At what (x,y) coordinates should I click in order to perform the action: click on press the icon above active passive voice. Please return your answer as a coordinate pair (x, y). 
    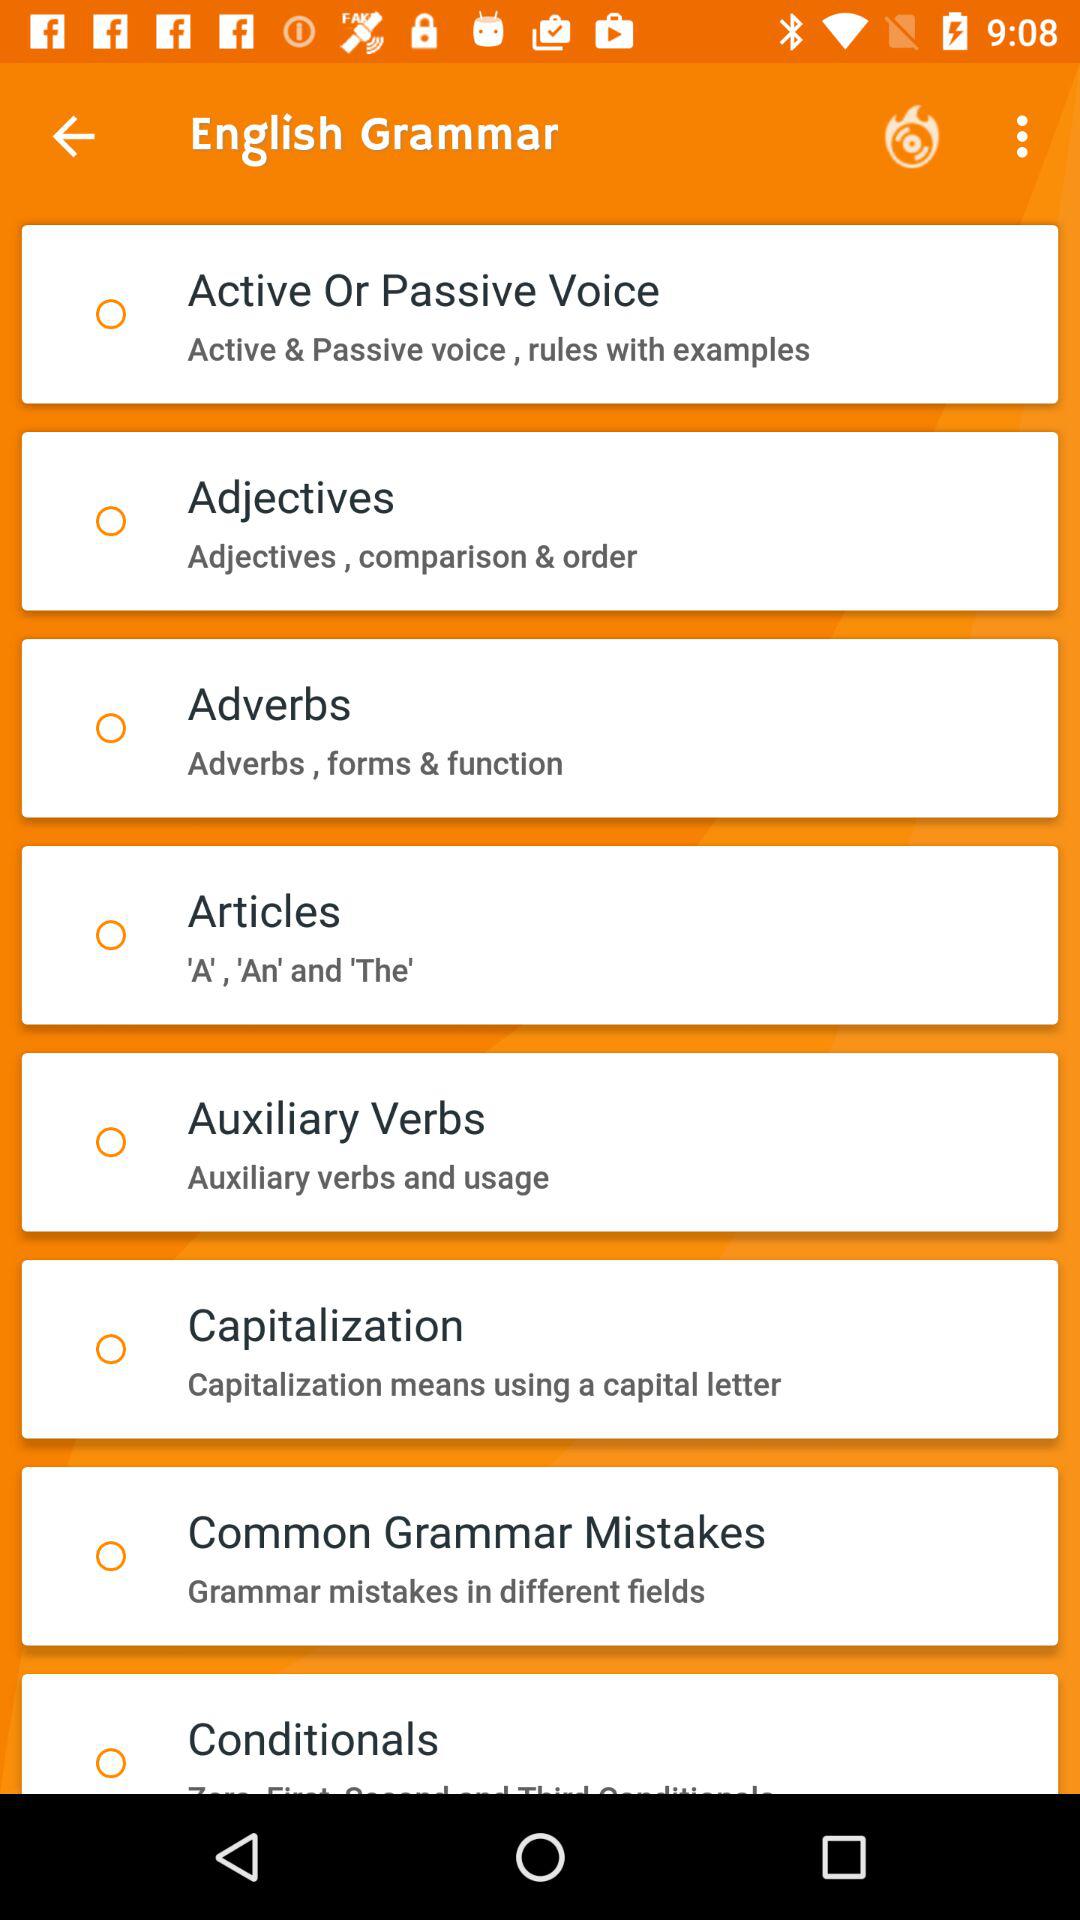
    Looking at the image, I should click on (912, 136).